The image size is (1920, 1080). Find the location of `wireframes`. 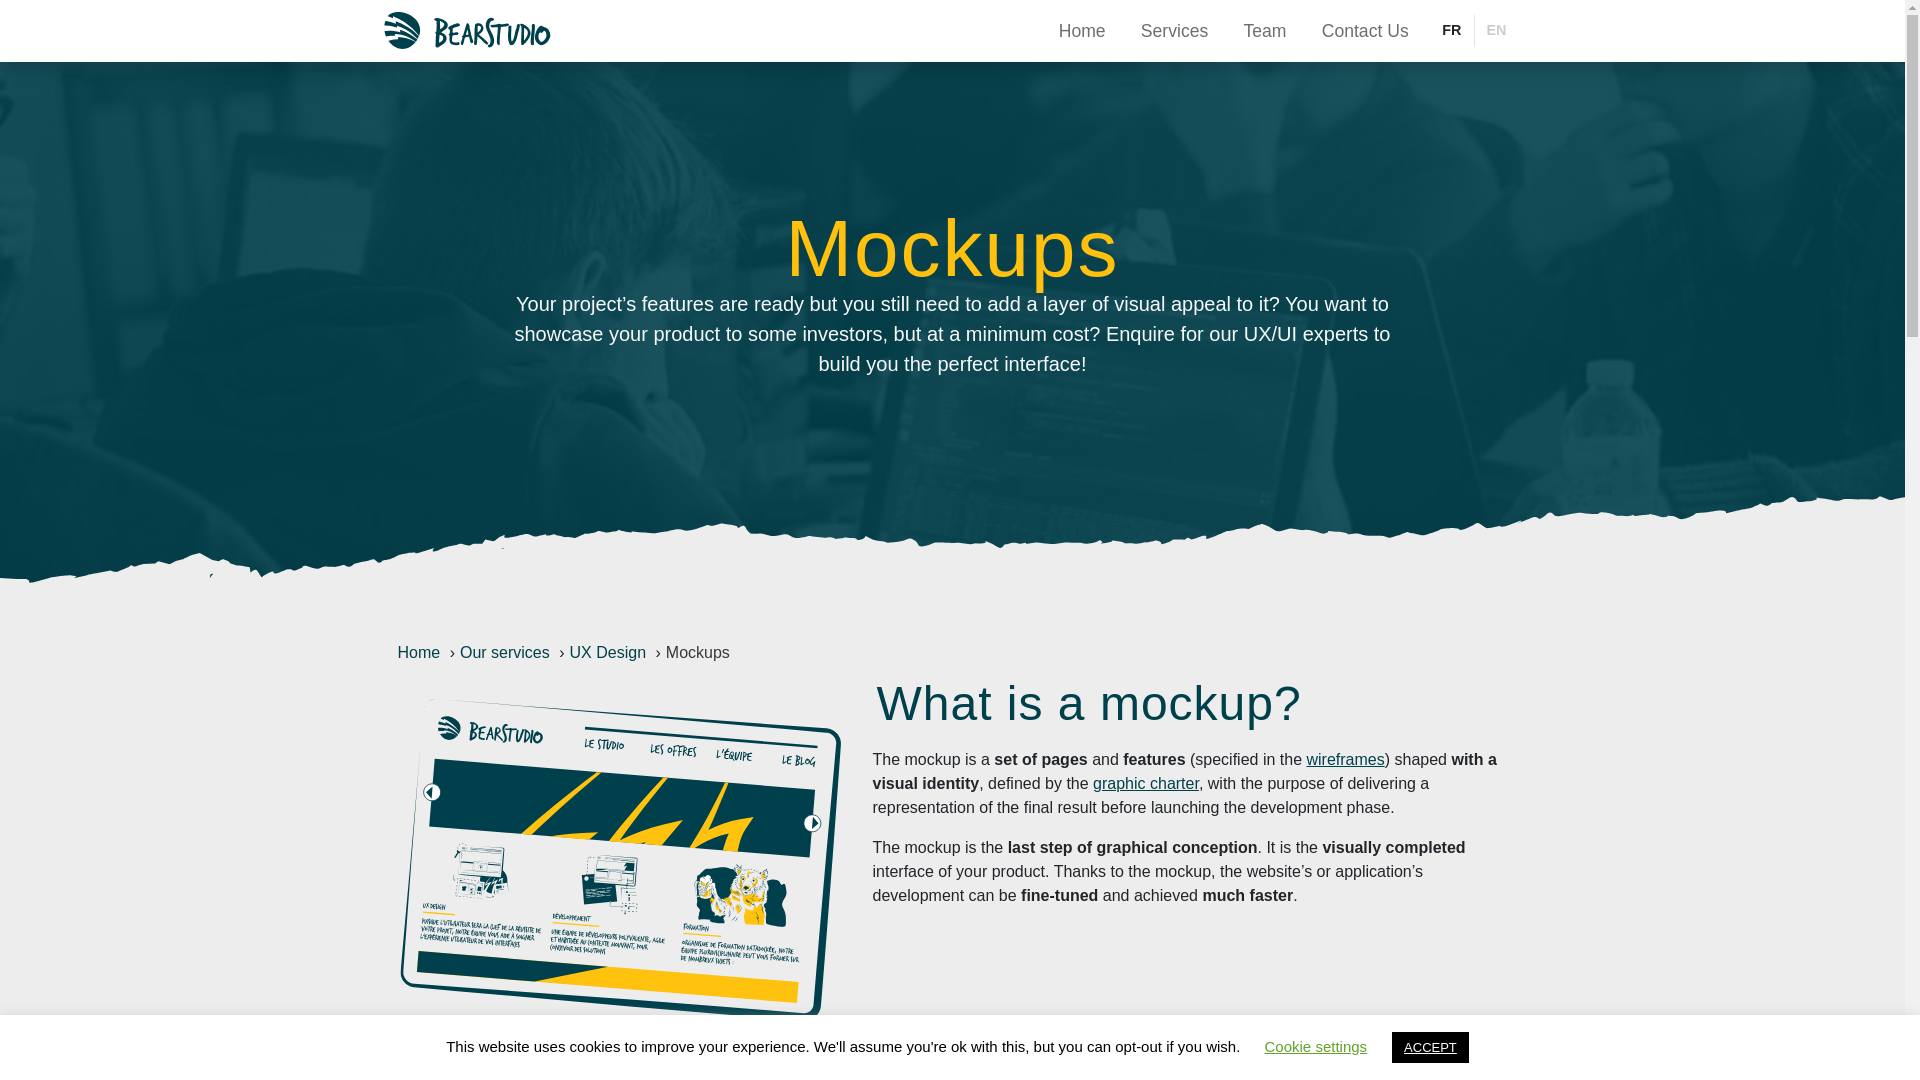

wireframes is located at coordinates (1344, 758).